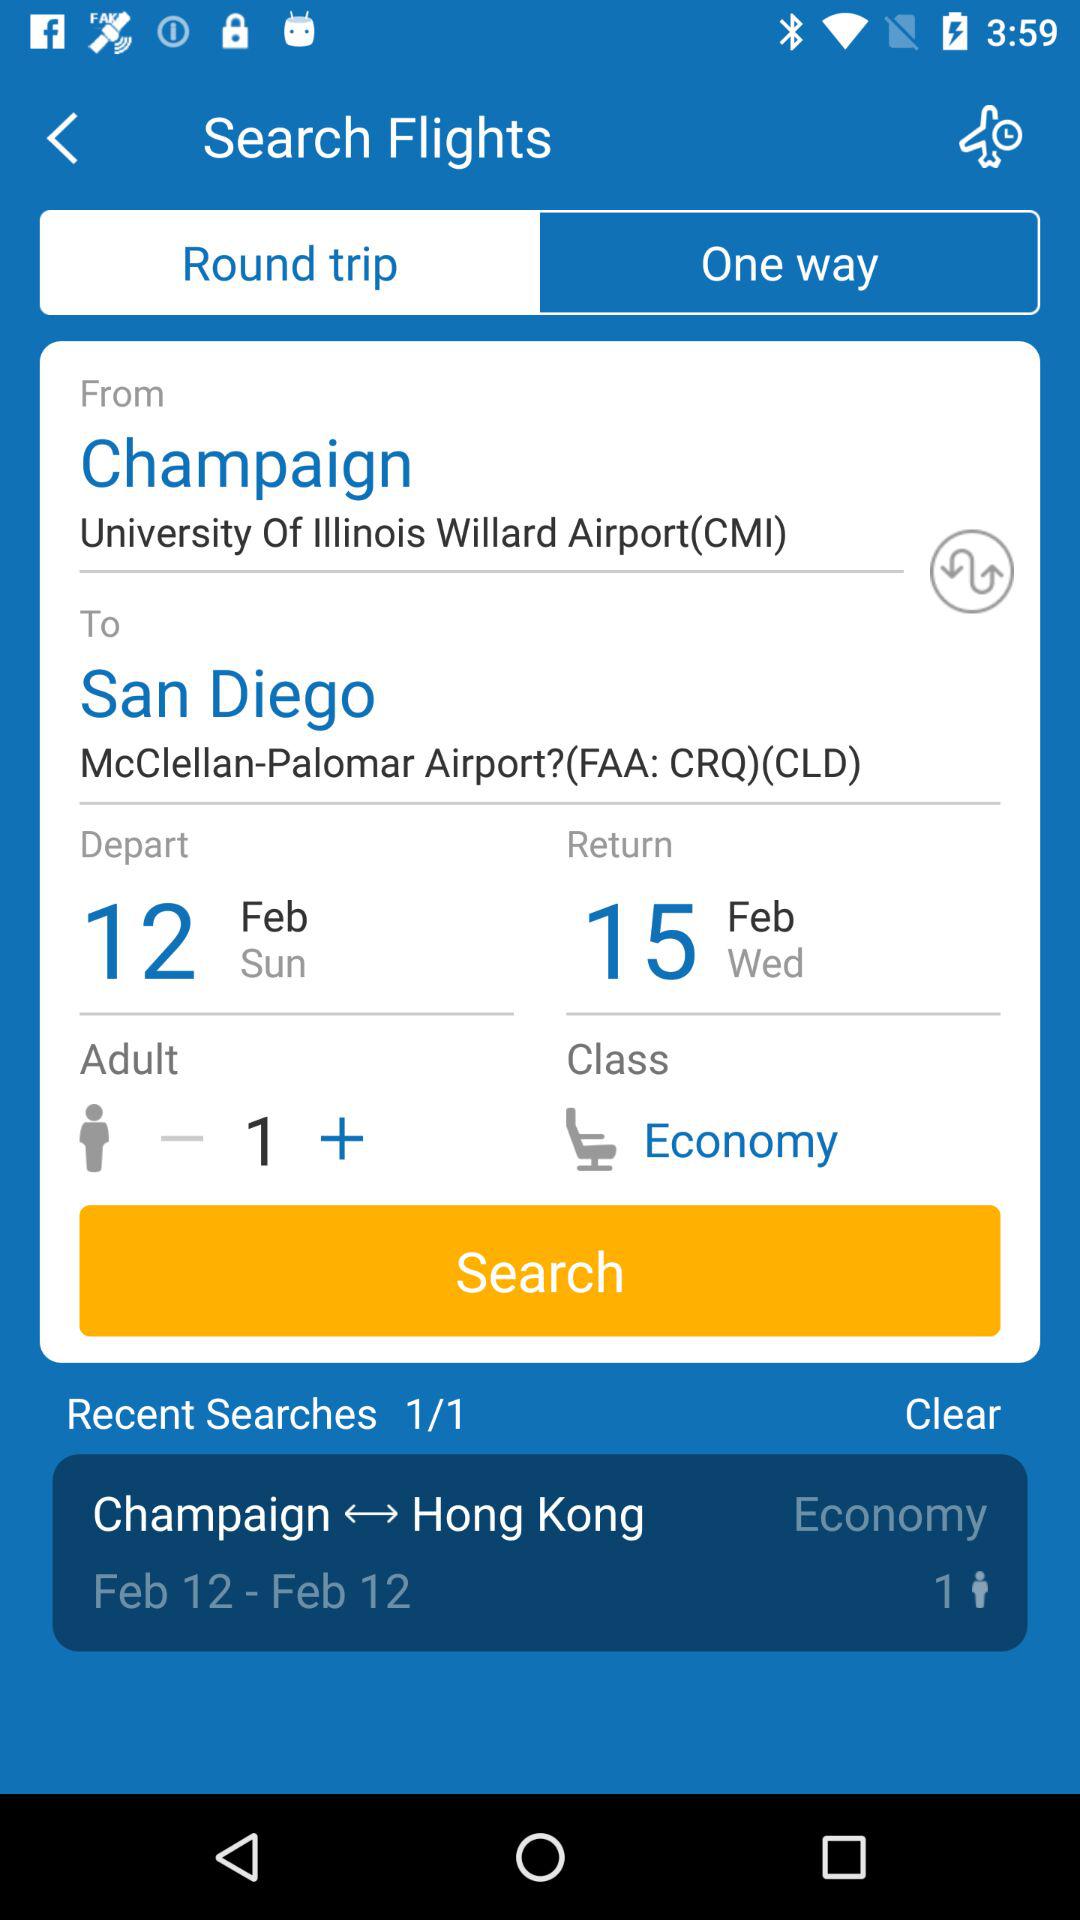 The height and width of the screenshot is (1920, 1080). Describe the element at coordinates (952, 1412) in the screenshot. I see `turn on the item next to the 1/1` at that location.